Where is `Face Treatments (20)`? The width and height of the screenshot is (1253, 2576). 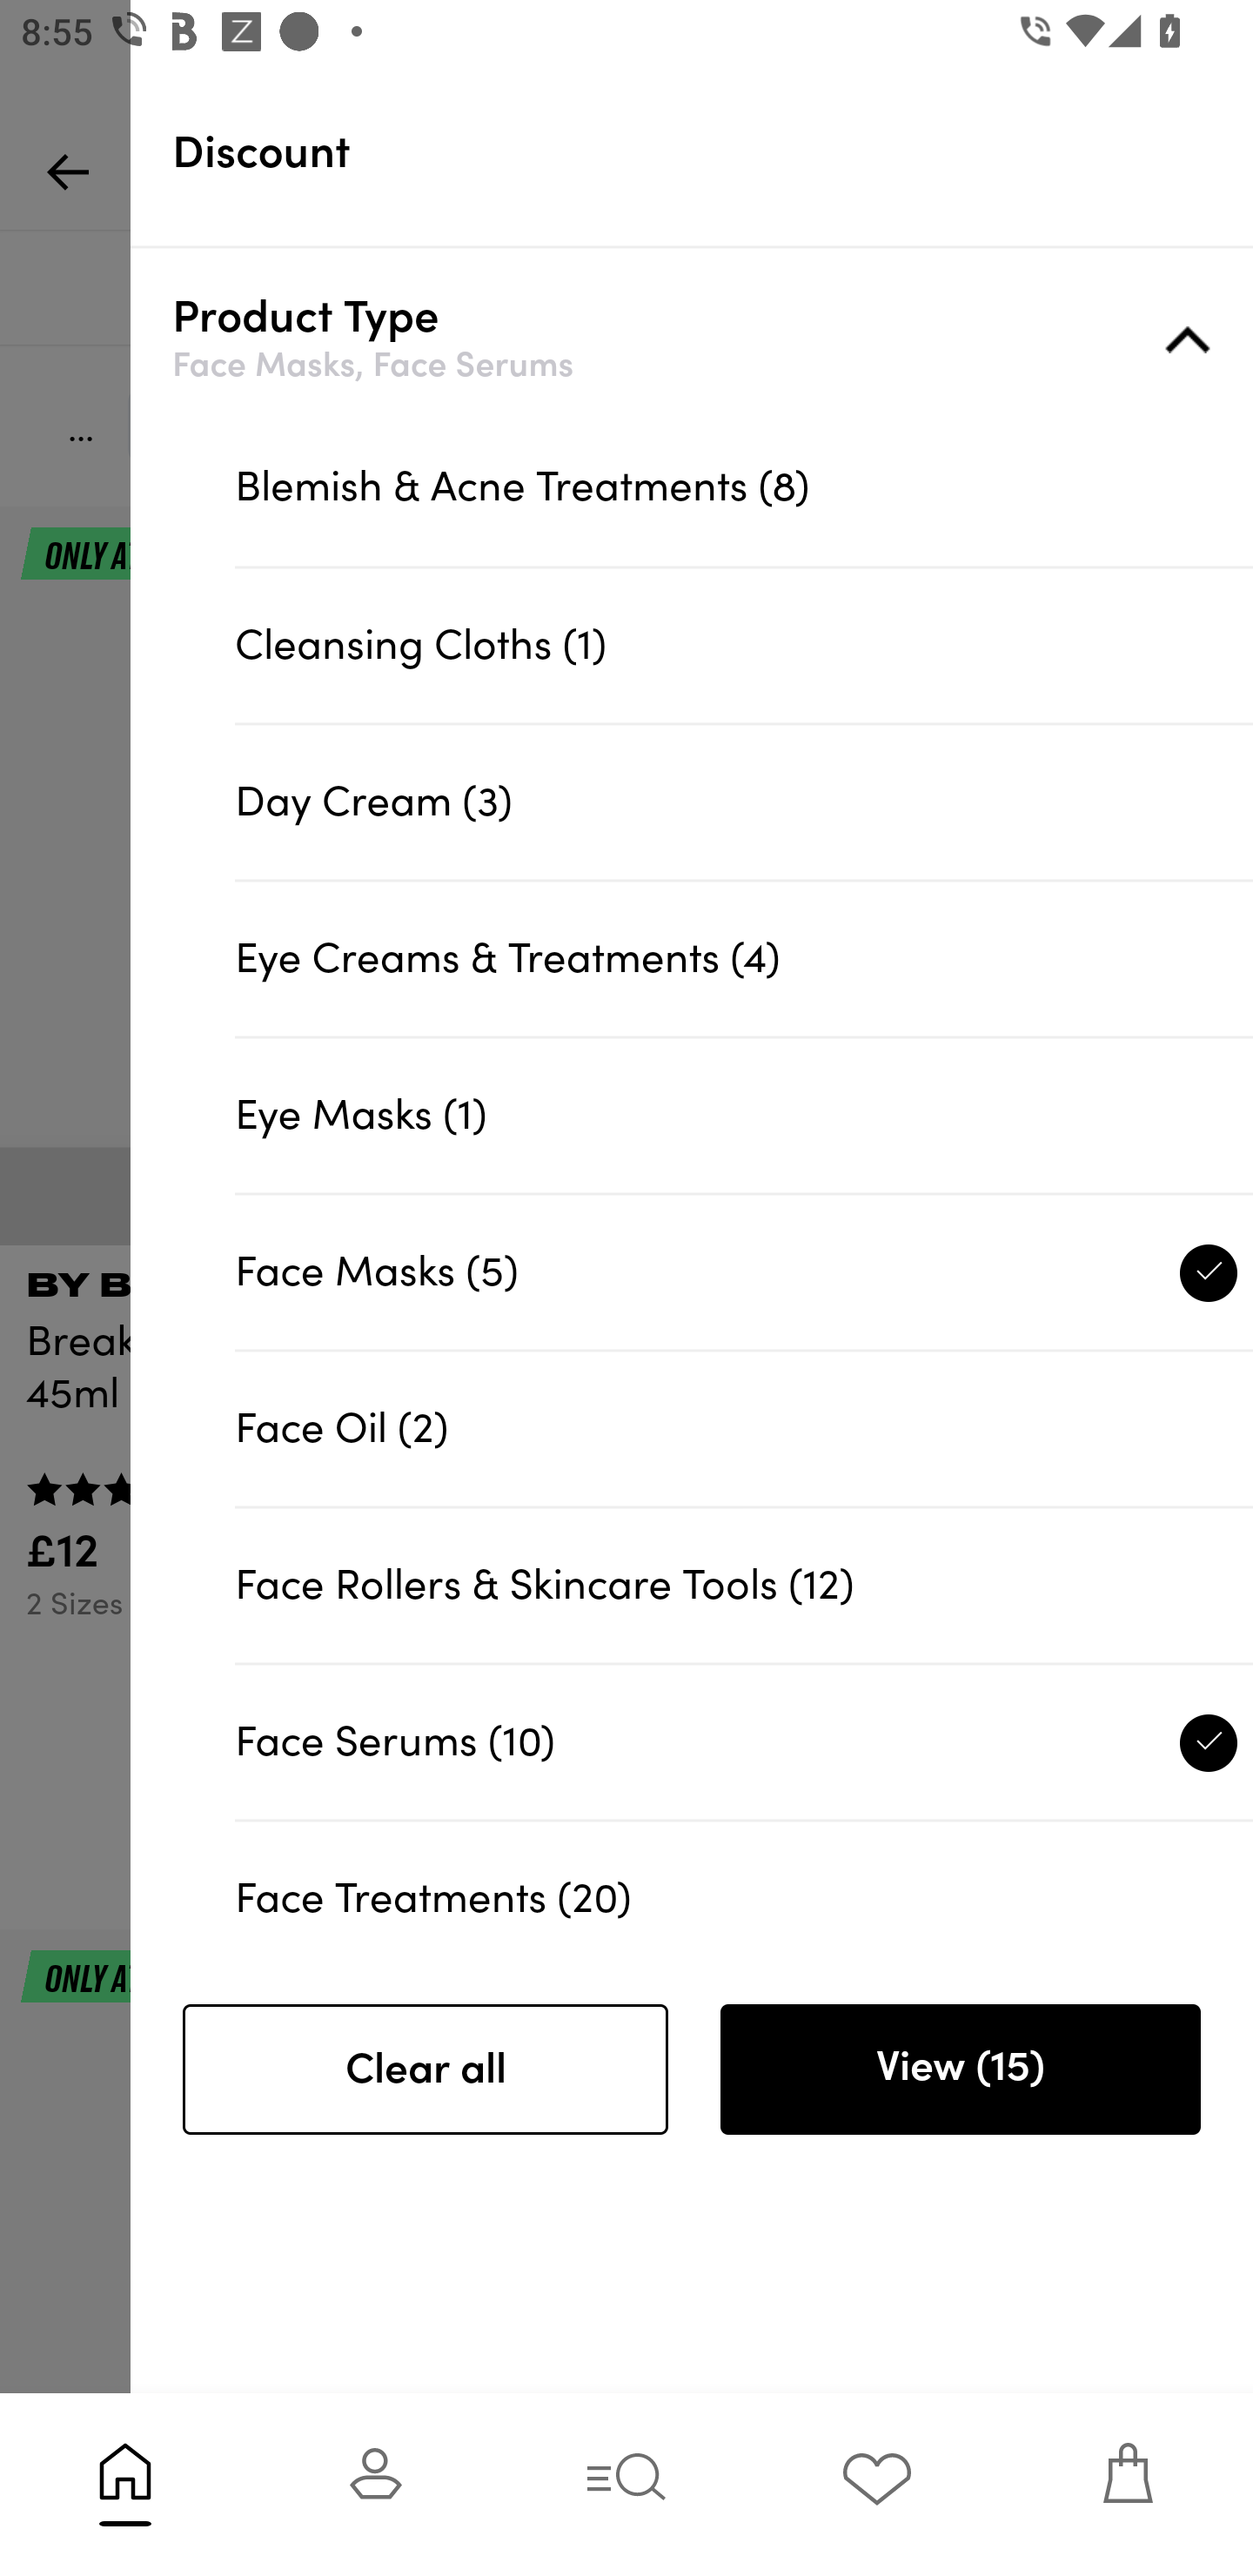
Face Treatments (20) is located at coordinates (744, 1885).